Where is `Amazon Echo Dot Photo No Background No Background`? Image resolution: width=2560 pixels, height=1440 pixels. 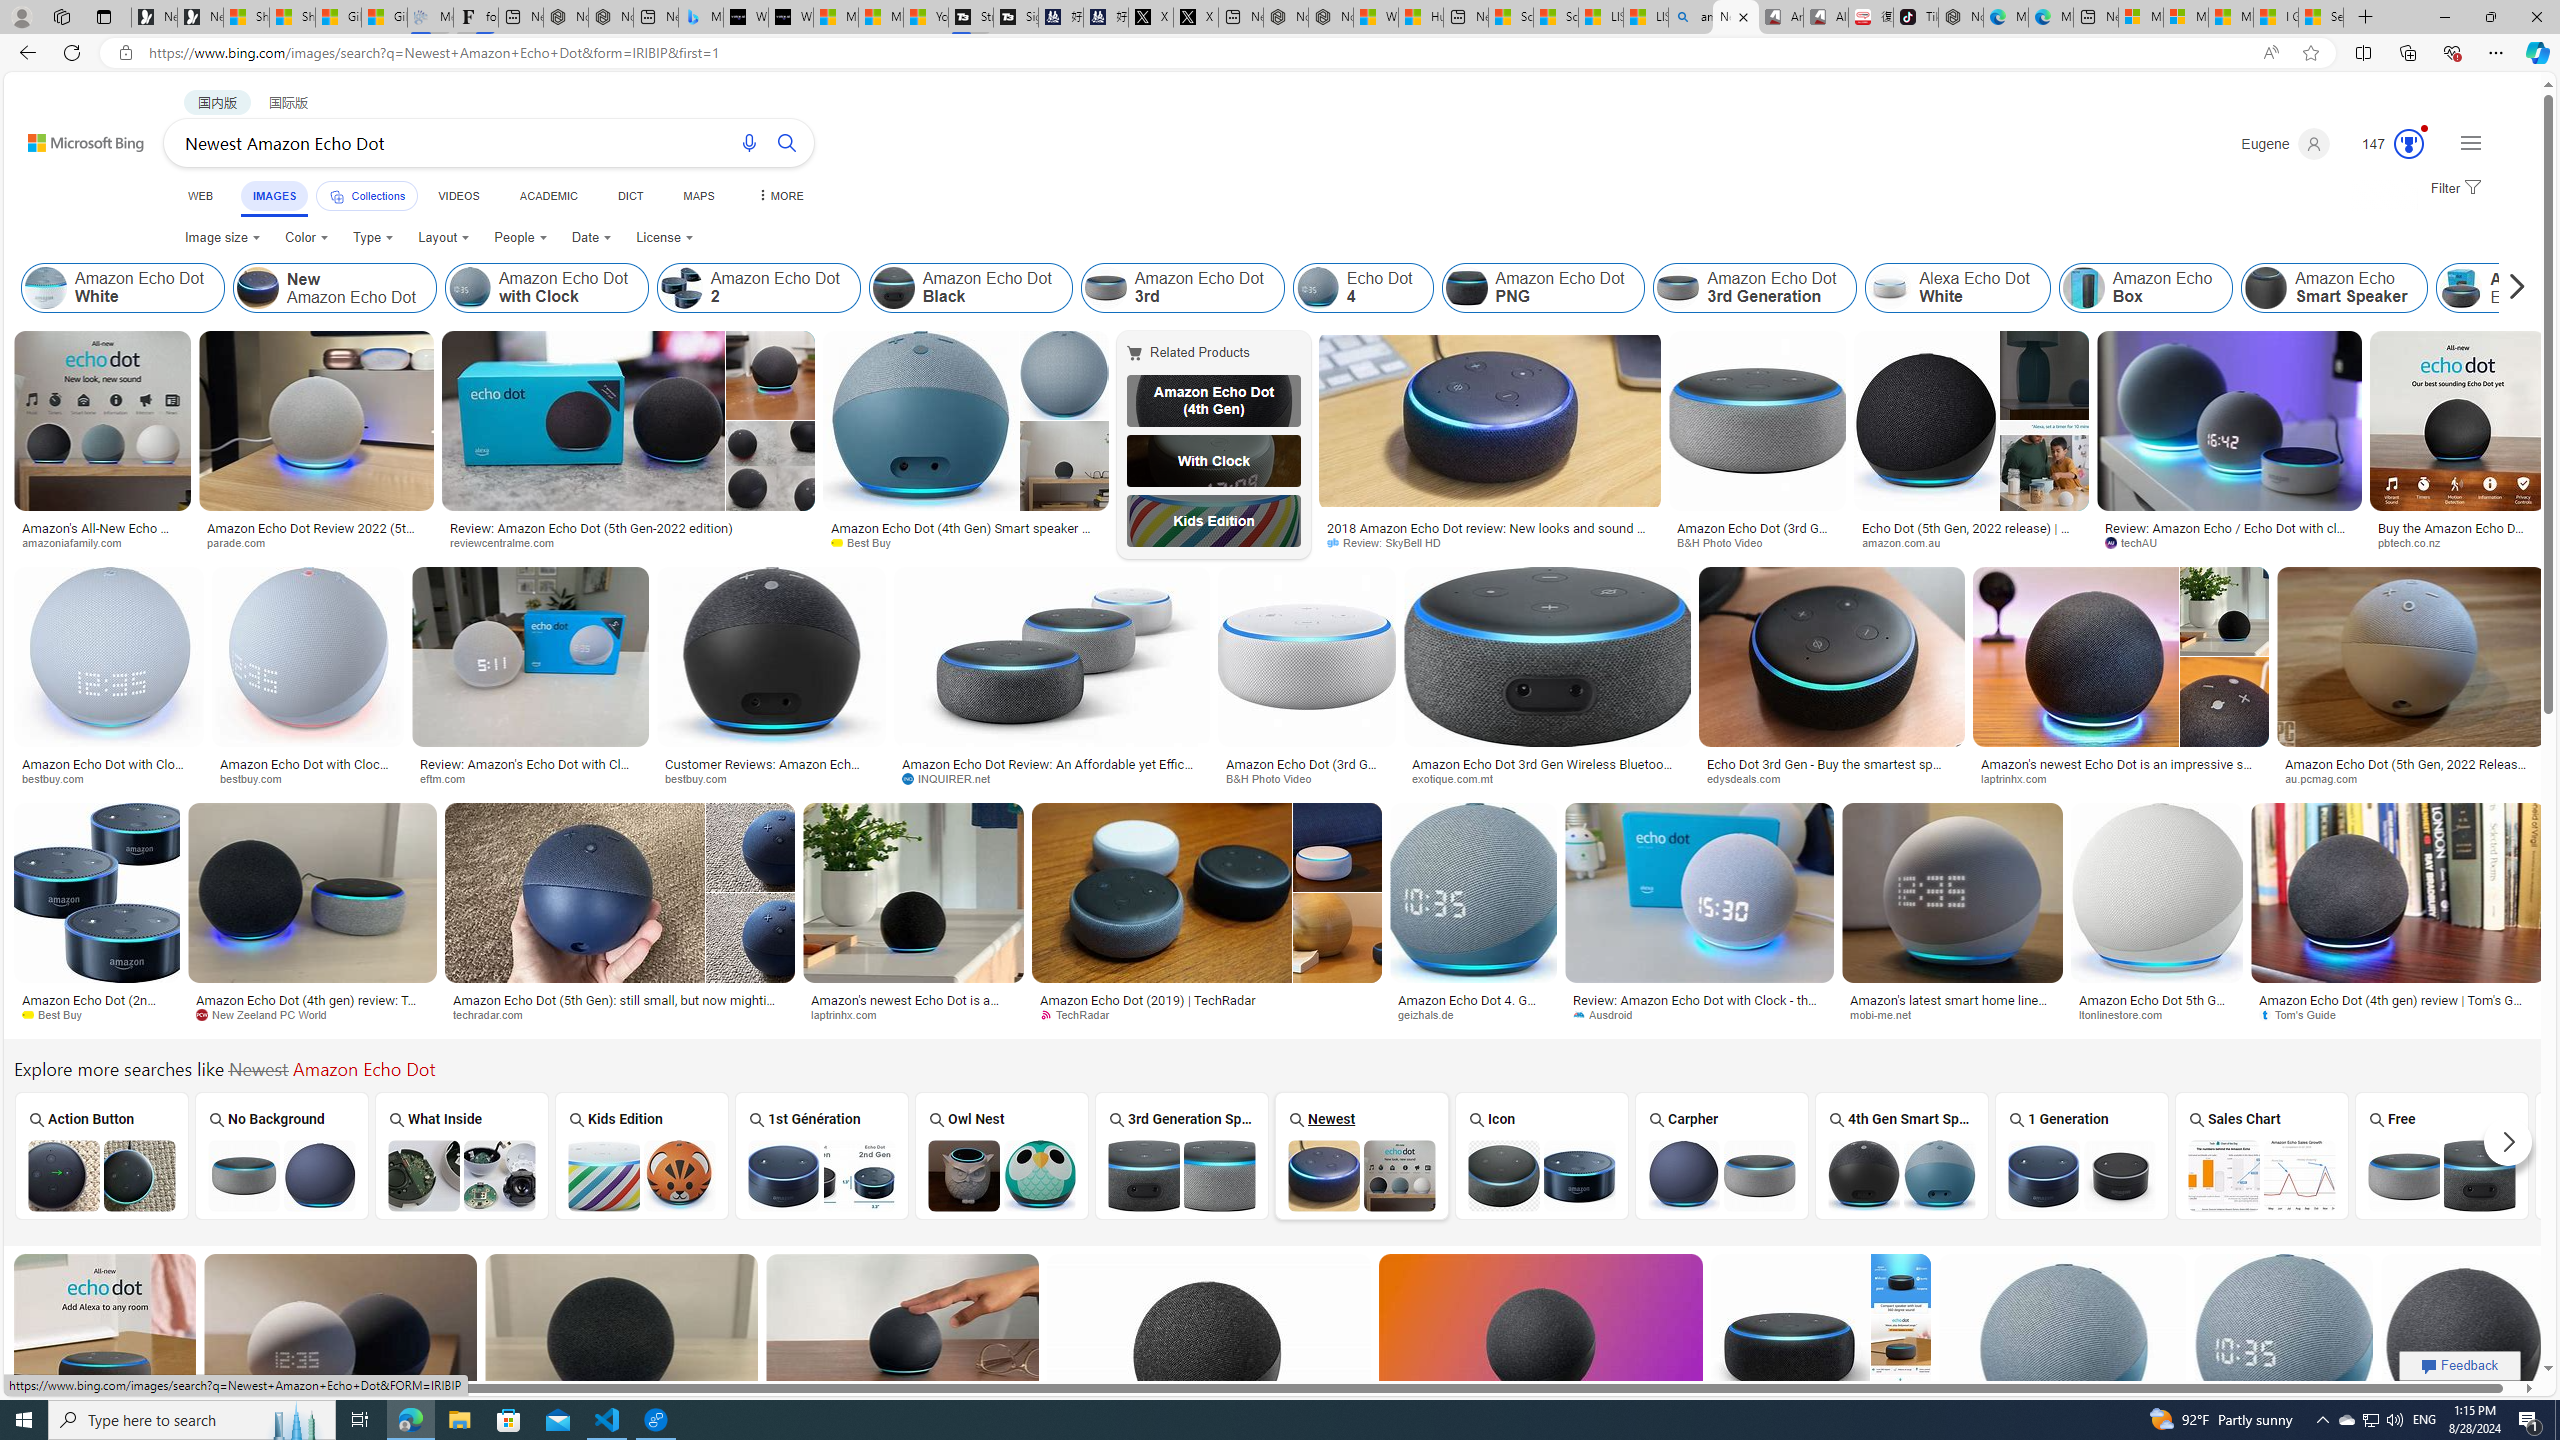 Amazon Echo Dot Photo No Background No Background is located at coordinates (282, 1155).